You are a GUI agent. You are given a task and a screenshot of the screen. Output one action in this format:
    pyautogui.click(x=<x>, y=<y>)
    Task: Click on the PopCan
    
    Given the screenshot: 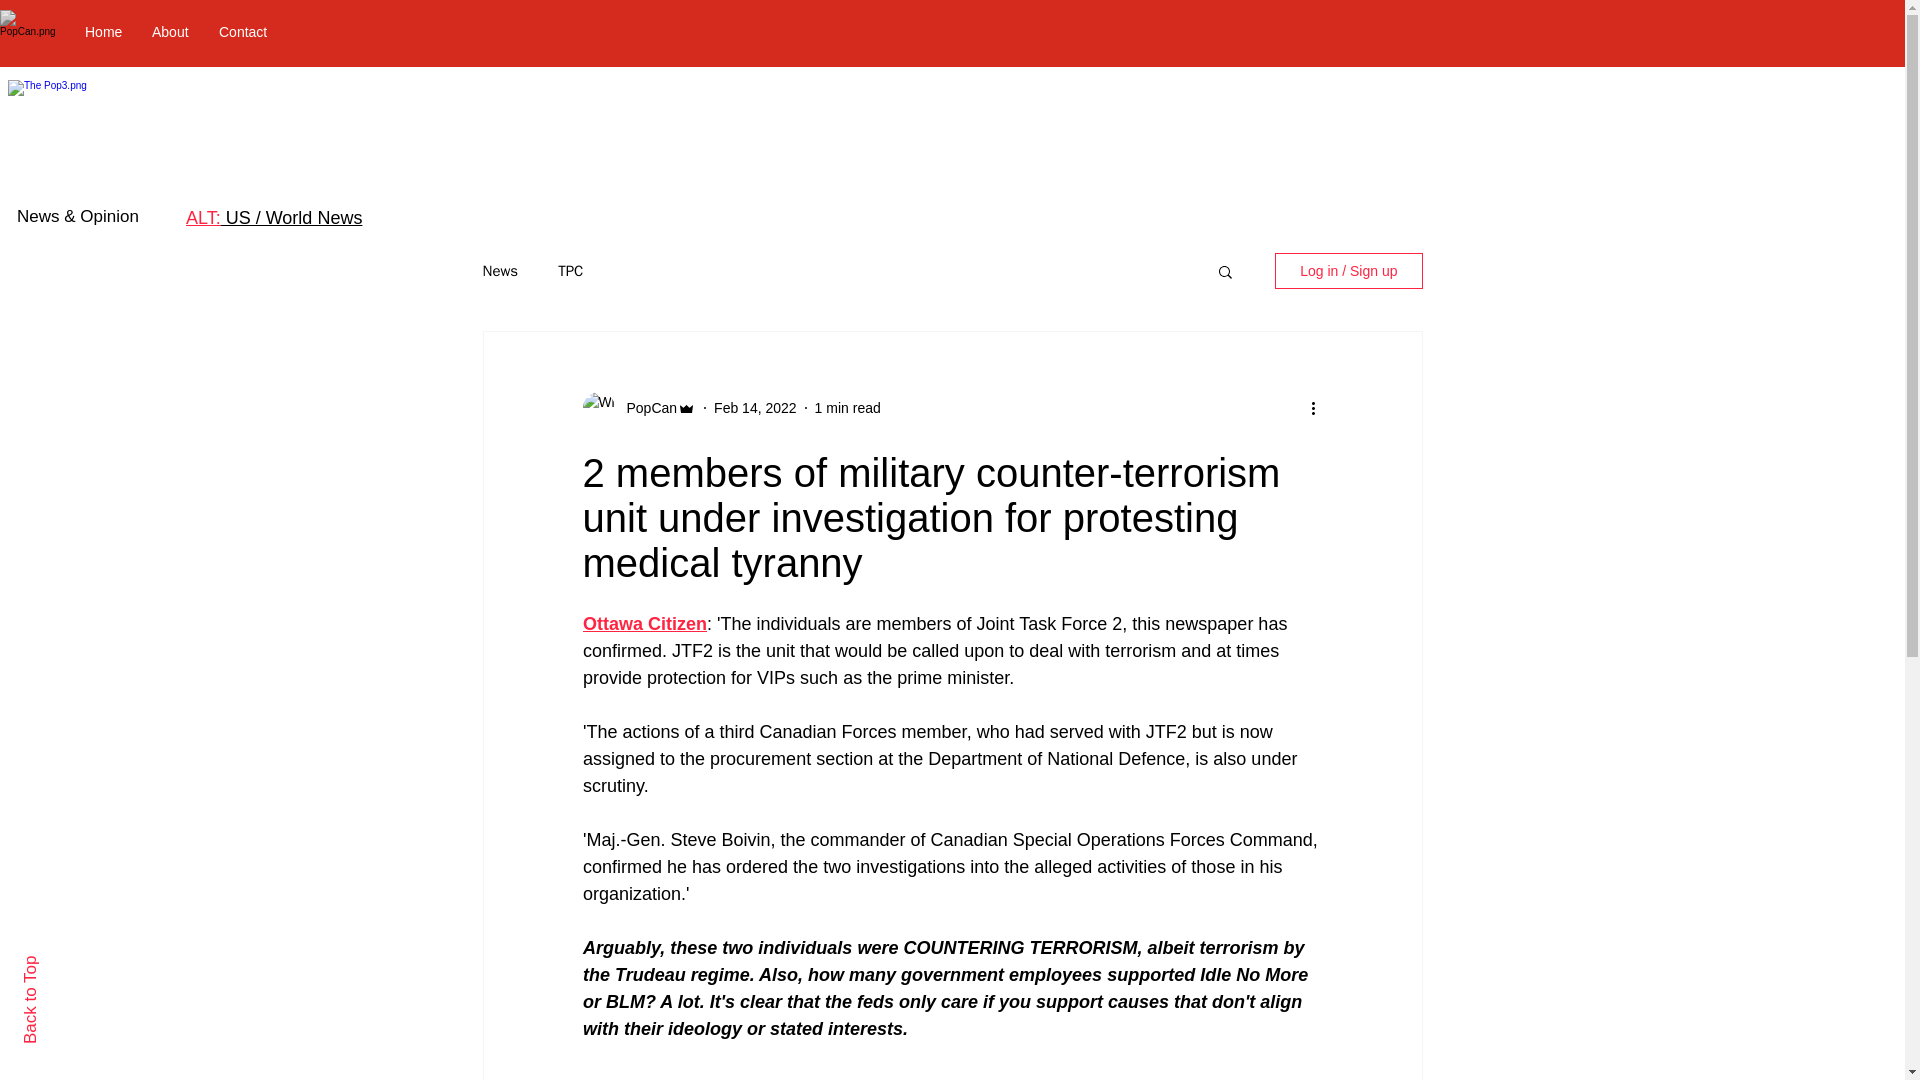 What is the action you would take?
    pyautogui.click(x=646, y=408)
    